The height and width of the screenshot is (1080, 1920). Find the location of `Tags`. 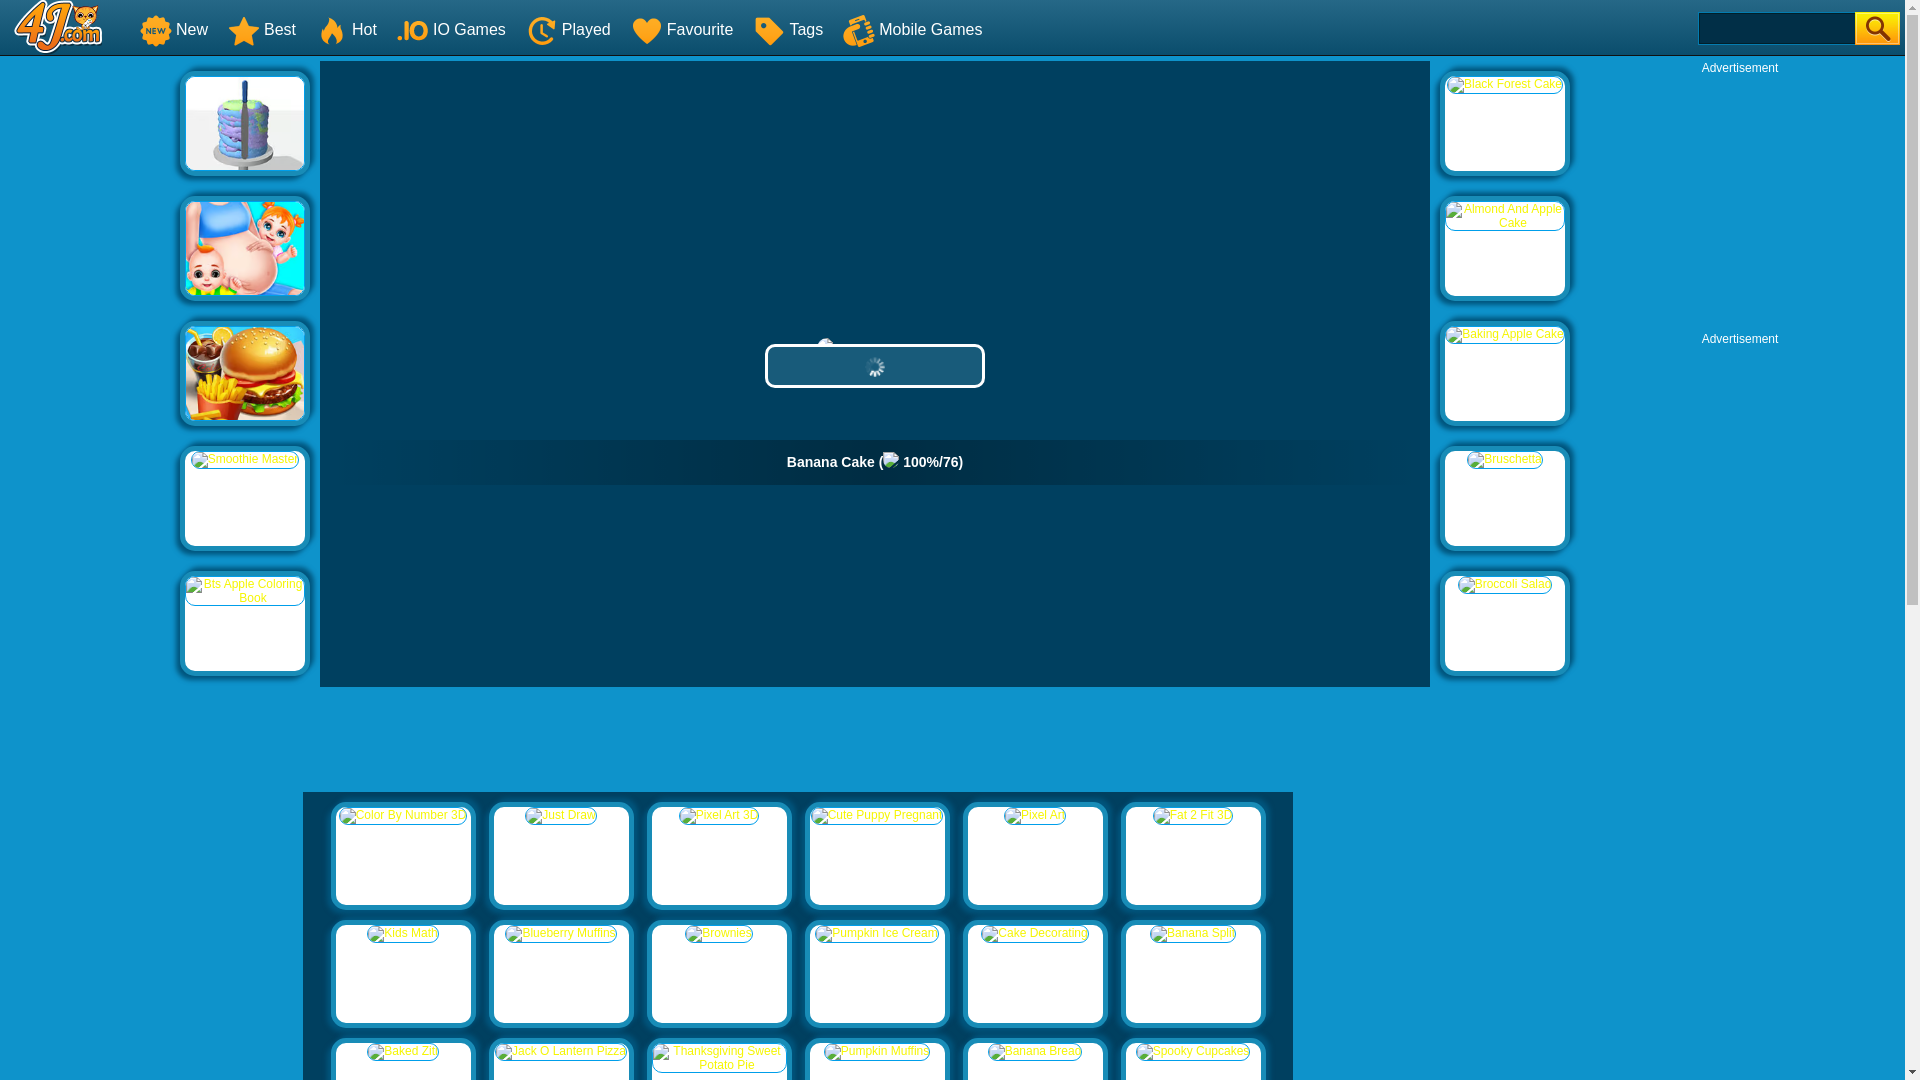

Tags is located at coordinates (788, 28).